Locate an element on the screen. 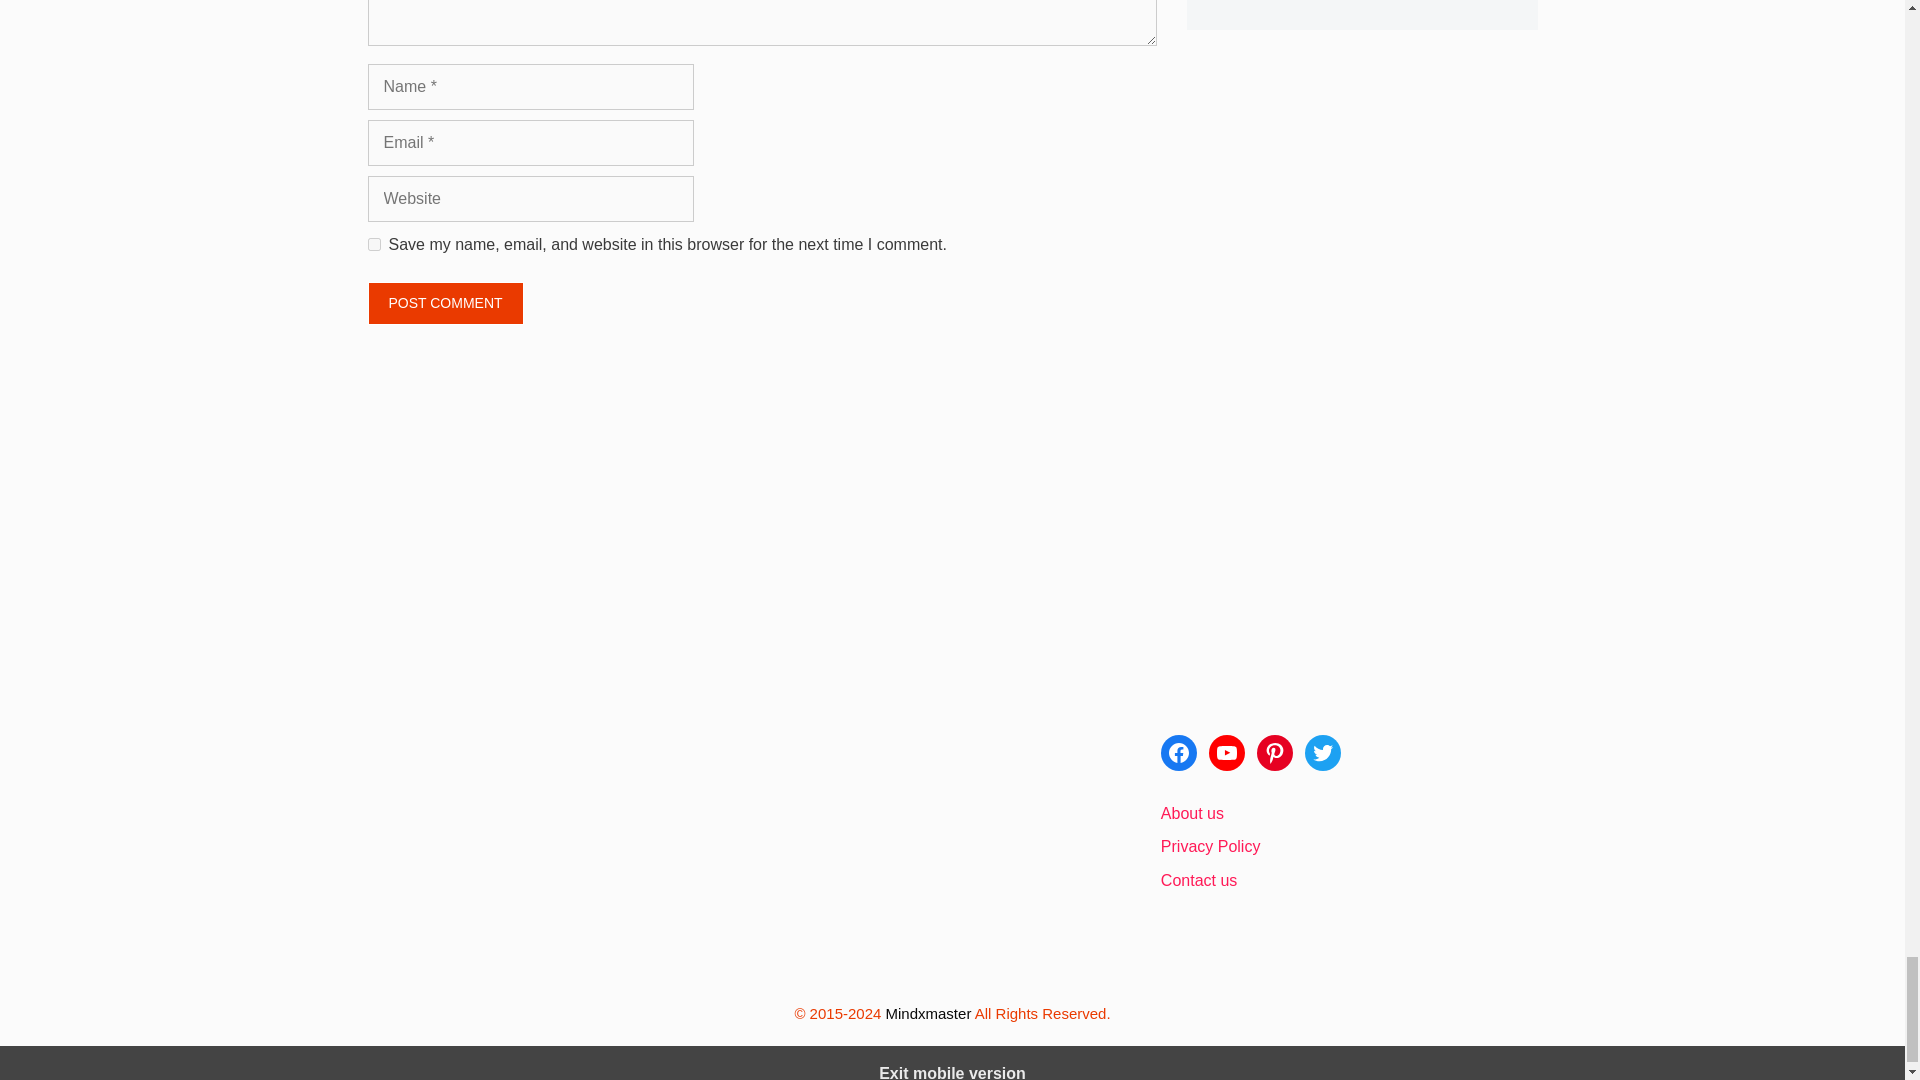  yes is located at coordinates (374, 244).